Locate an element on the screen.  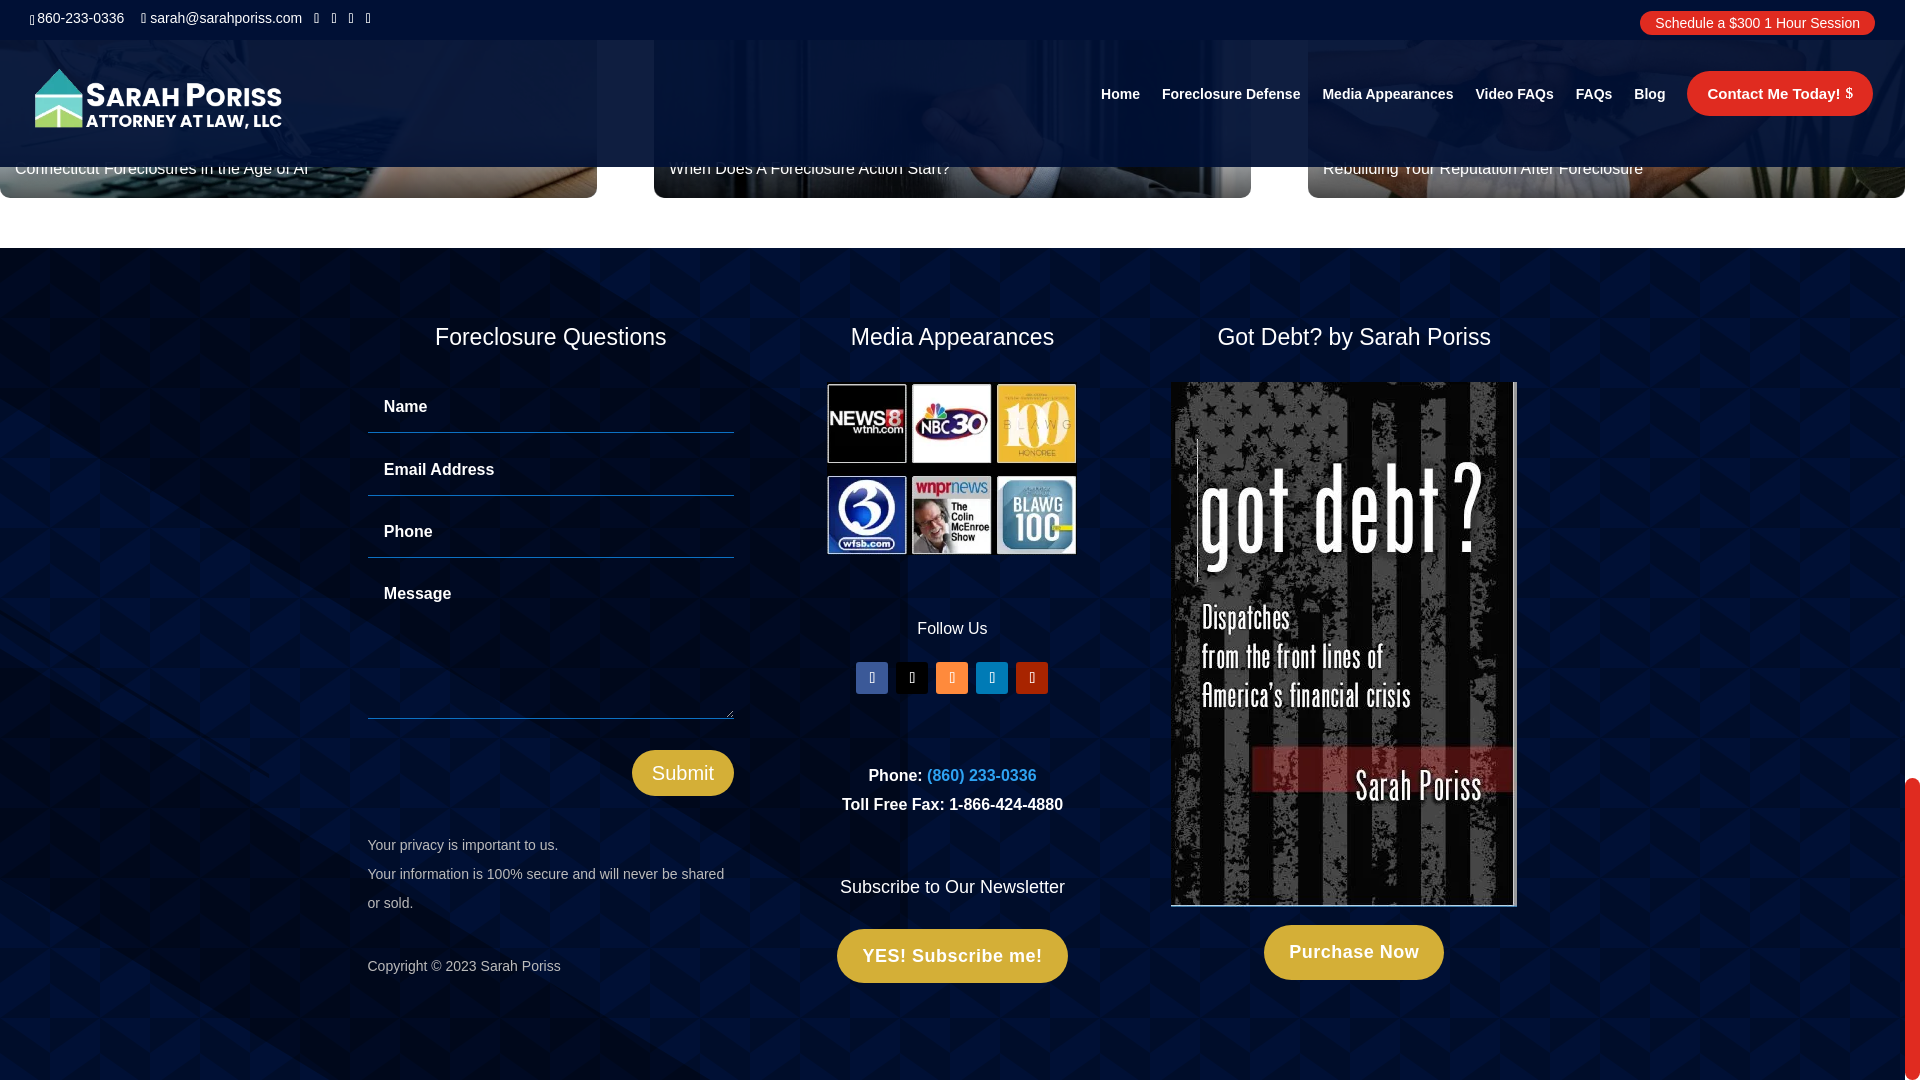
media is located at coordinates (952, 468).